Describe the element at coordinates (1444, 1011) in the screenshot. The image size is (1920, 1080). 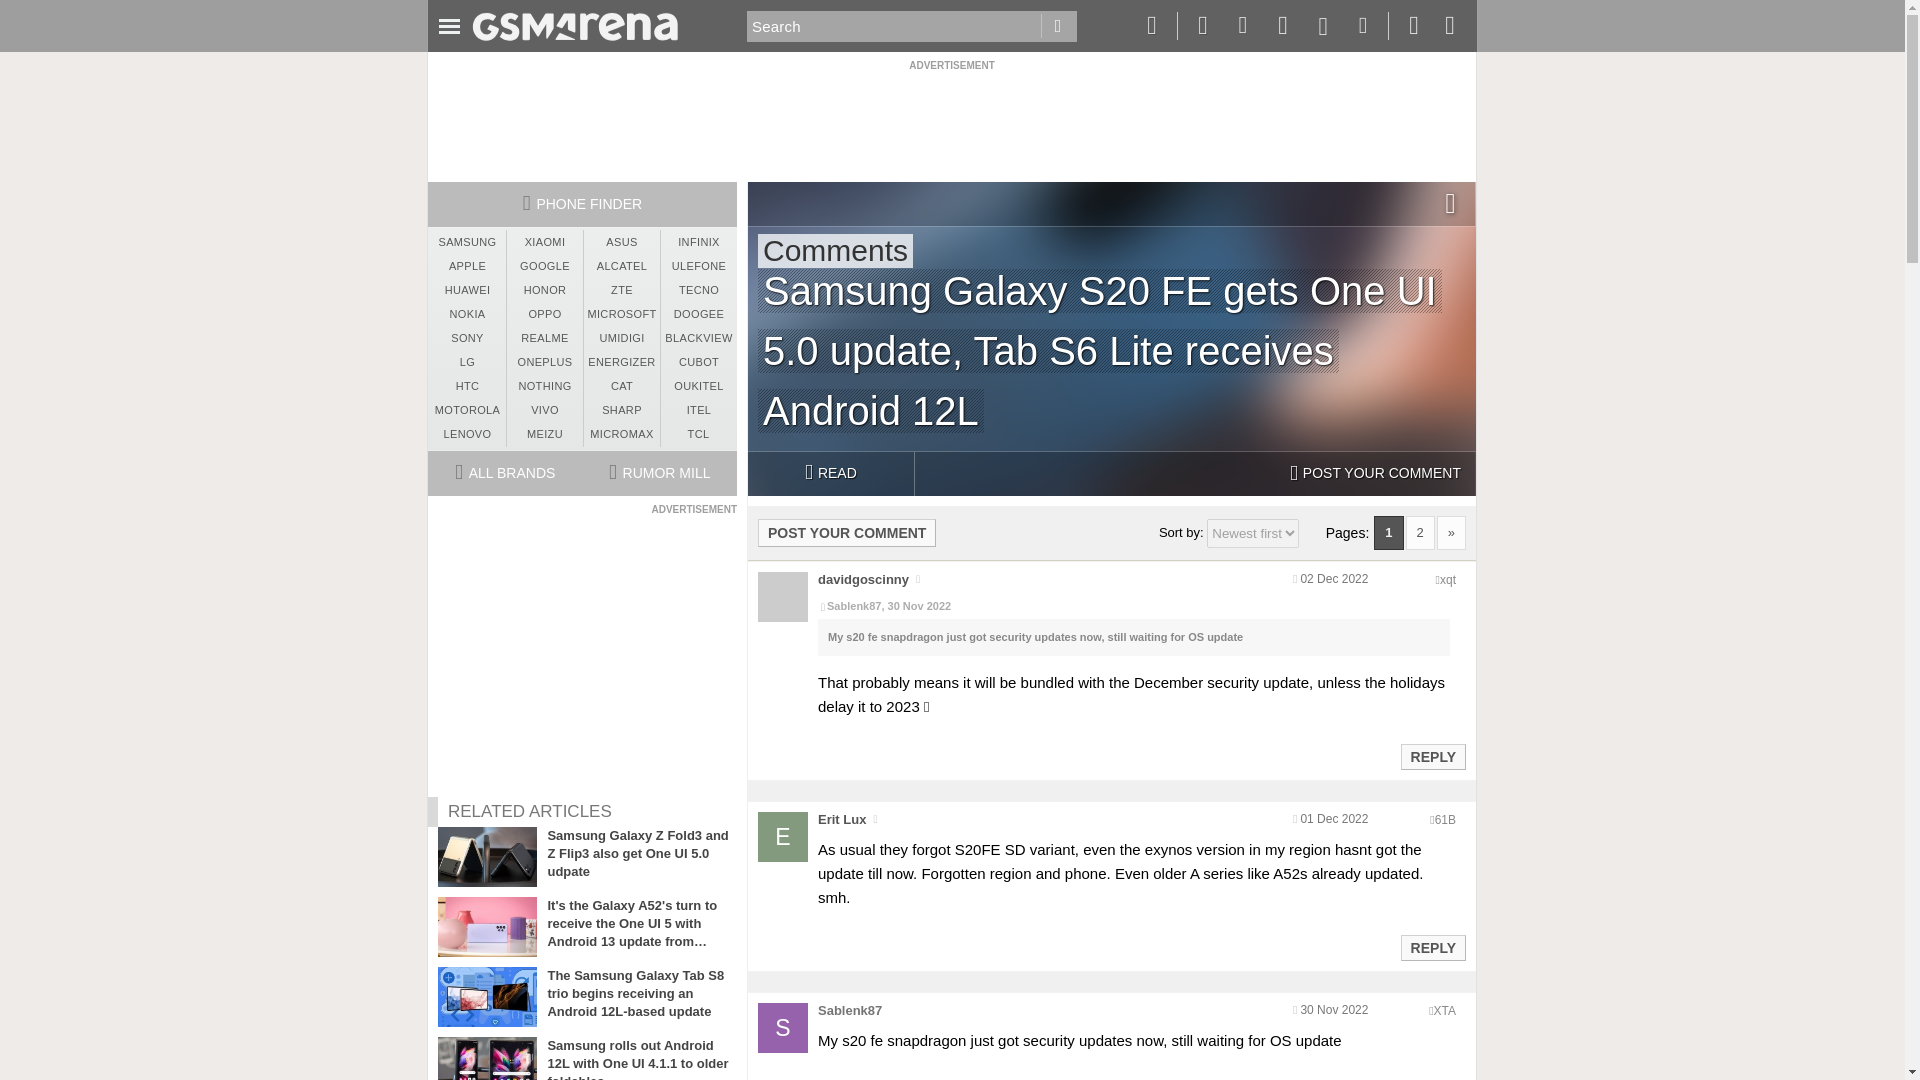
I see `Encoded anonymized location` at that location.